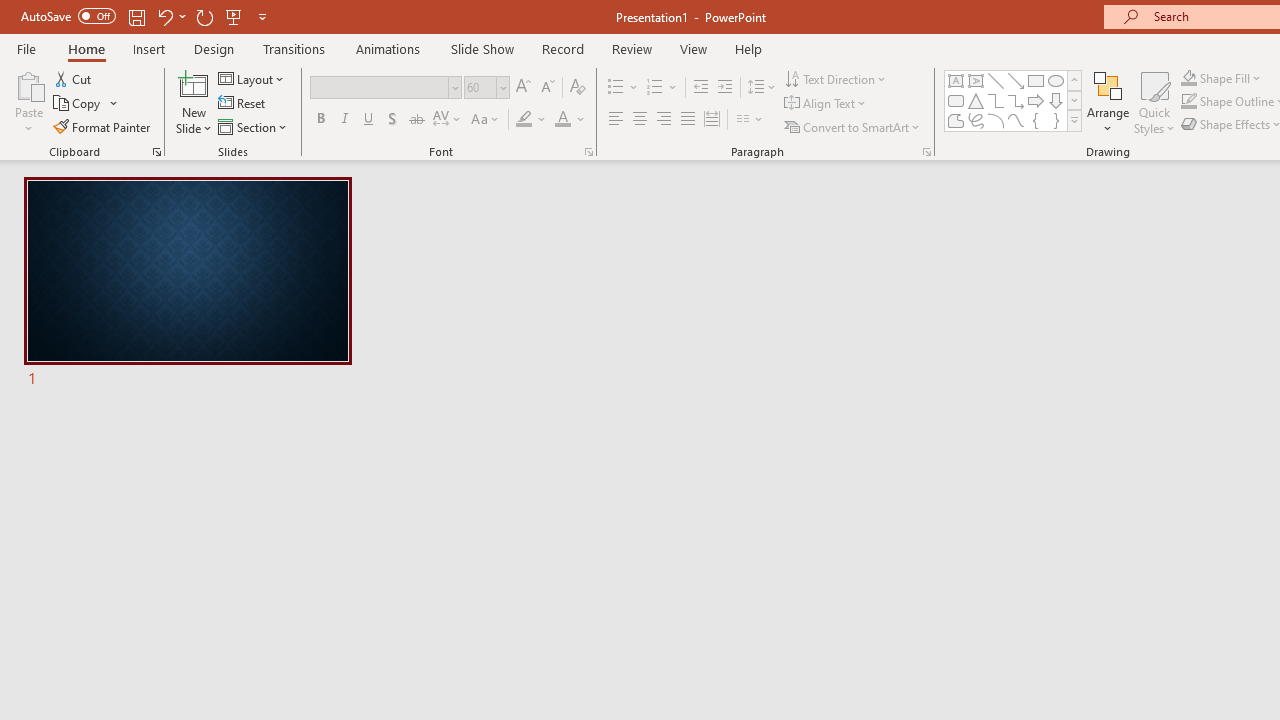 This screenshot has width=1280, height=720. I want to click on Design, so click(214, 48).